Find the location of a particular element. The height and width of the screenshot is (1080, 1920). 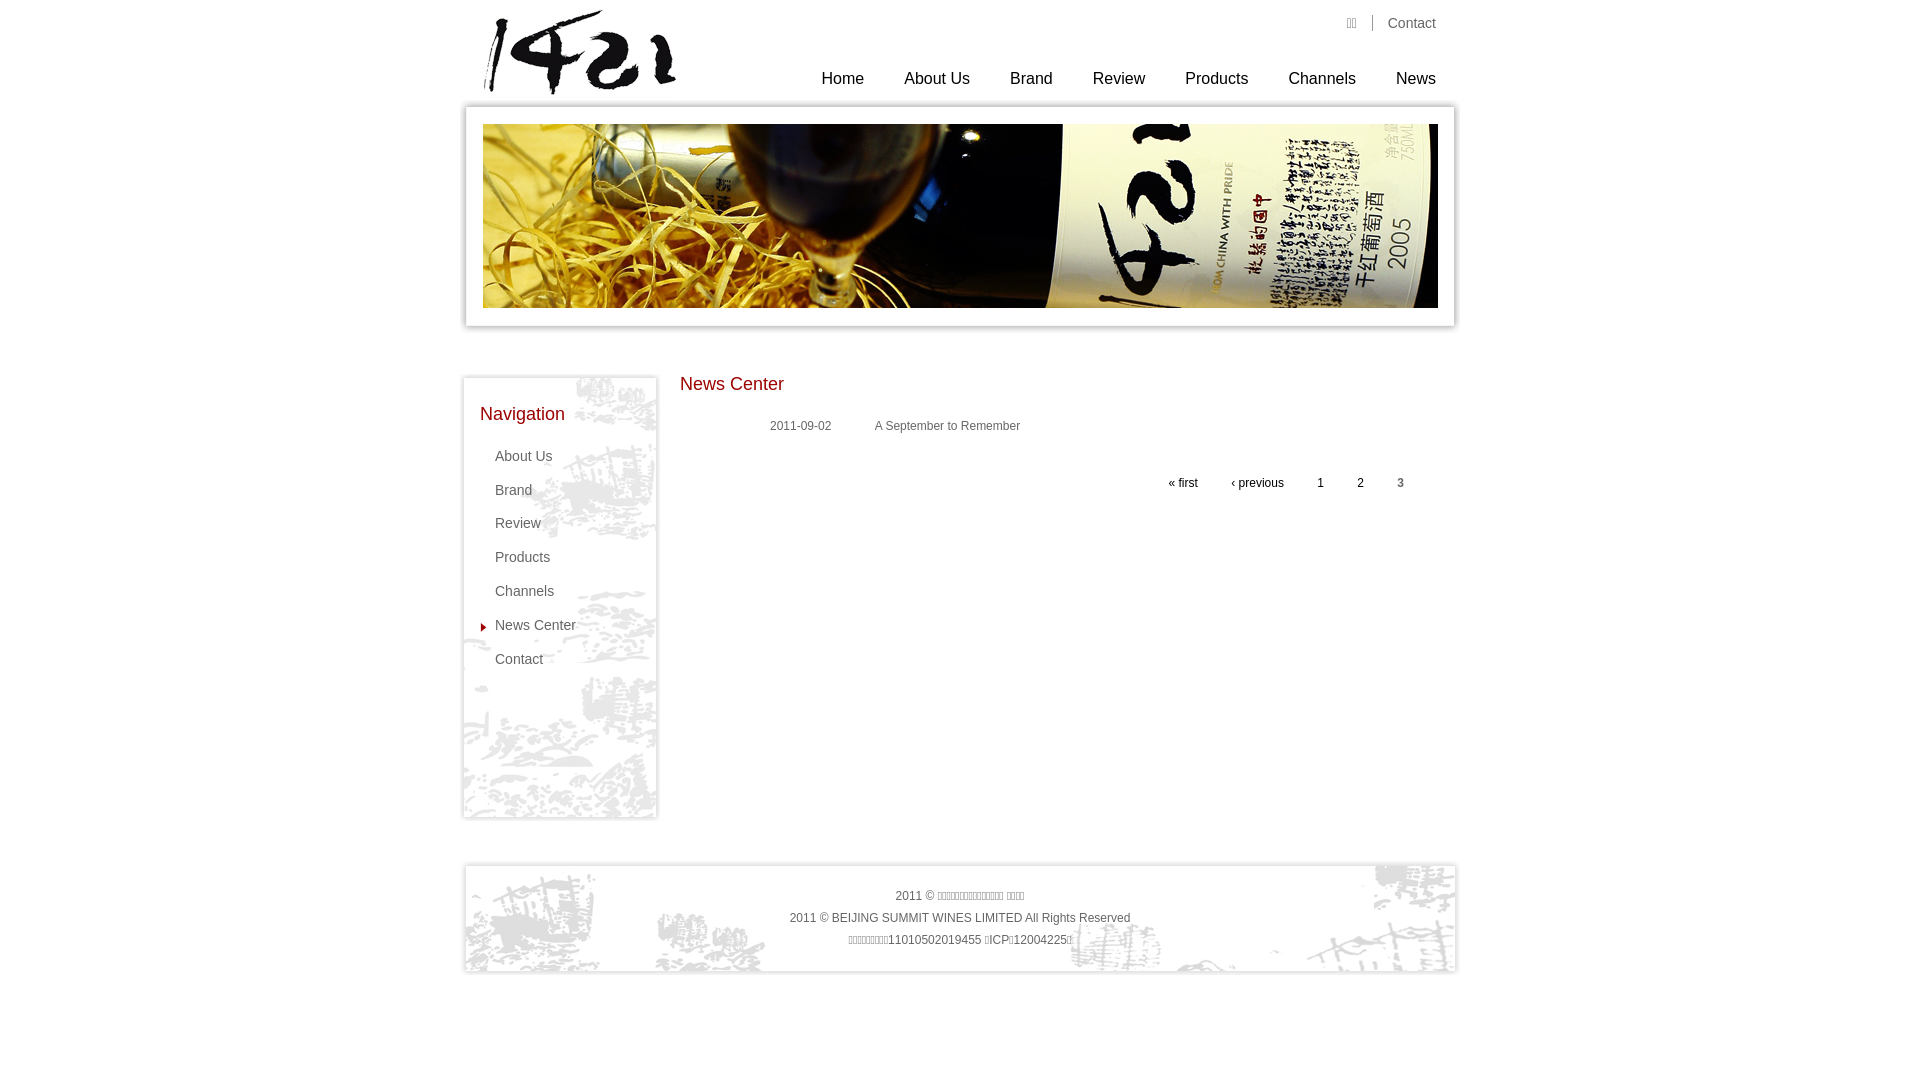

Channels is located at coordinates (517, 591).